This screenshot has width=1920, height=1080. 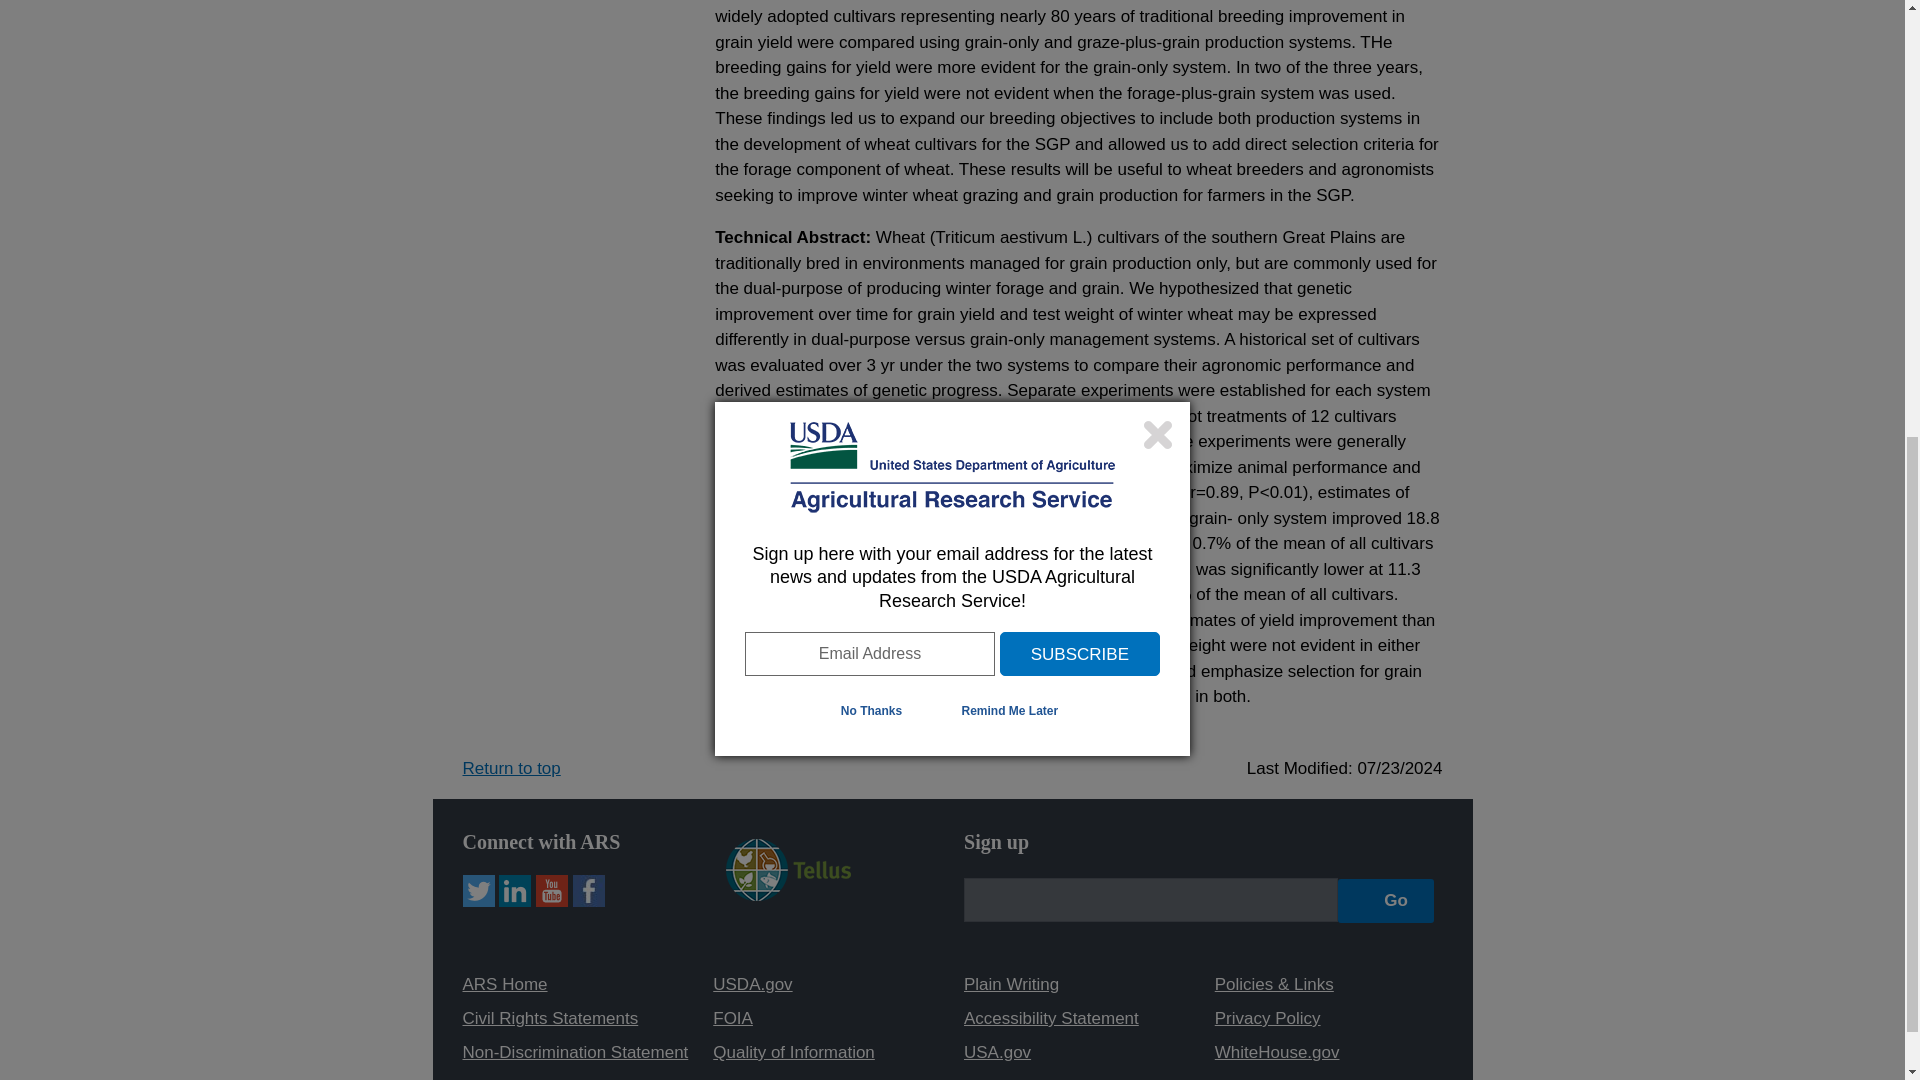 I want to click on LinkedIn, so click(x=515, y=890).